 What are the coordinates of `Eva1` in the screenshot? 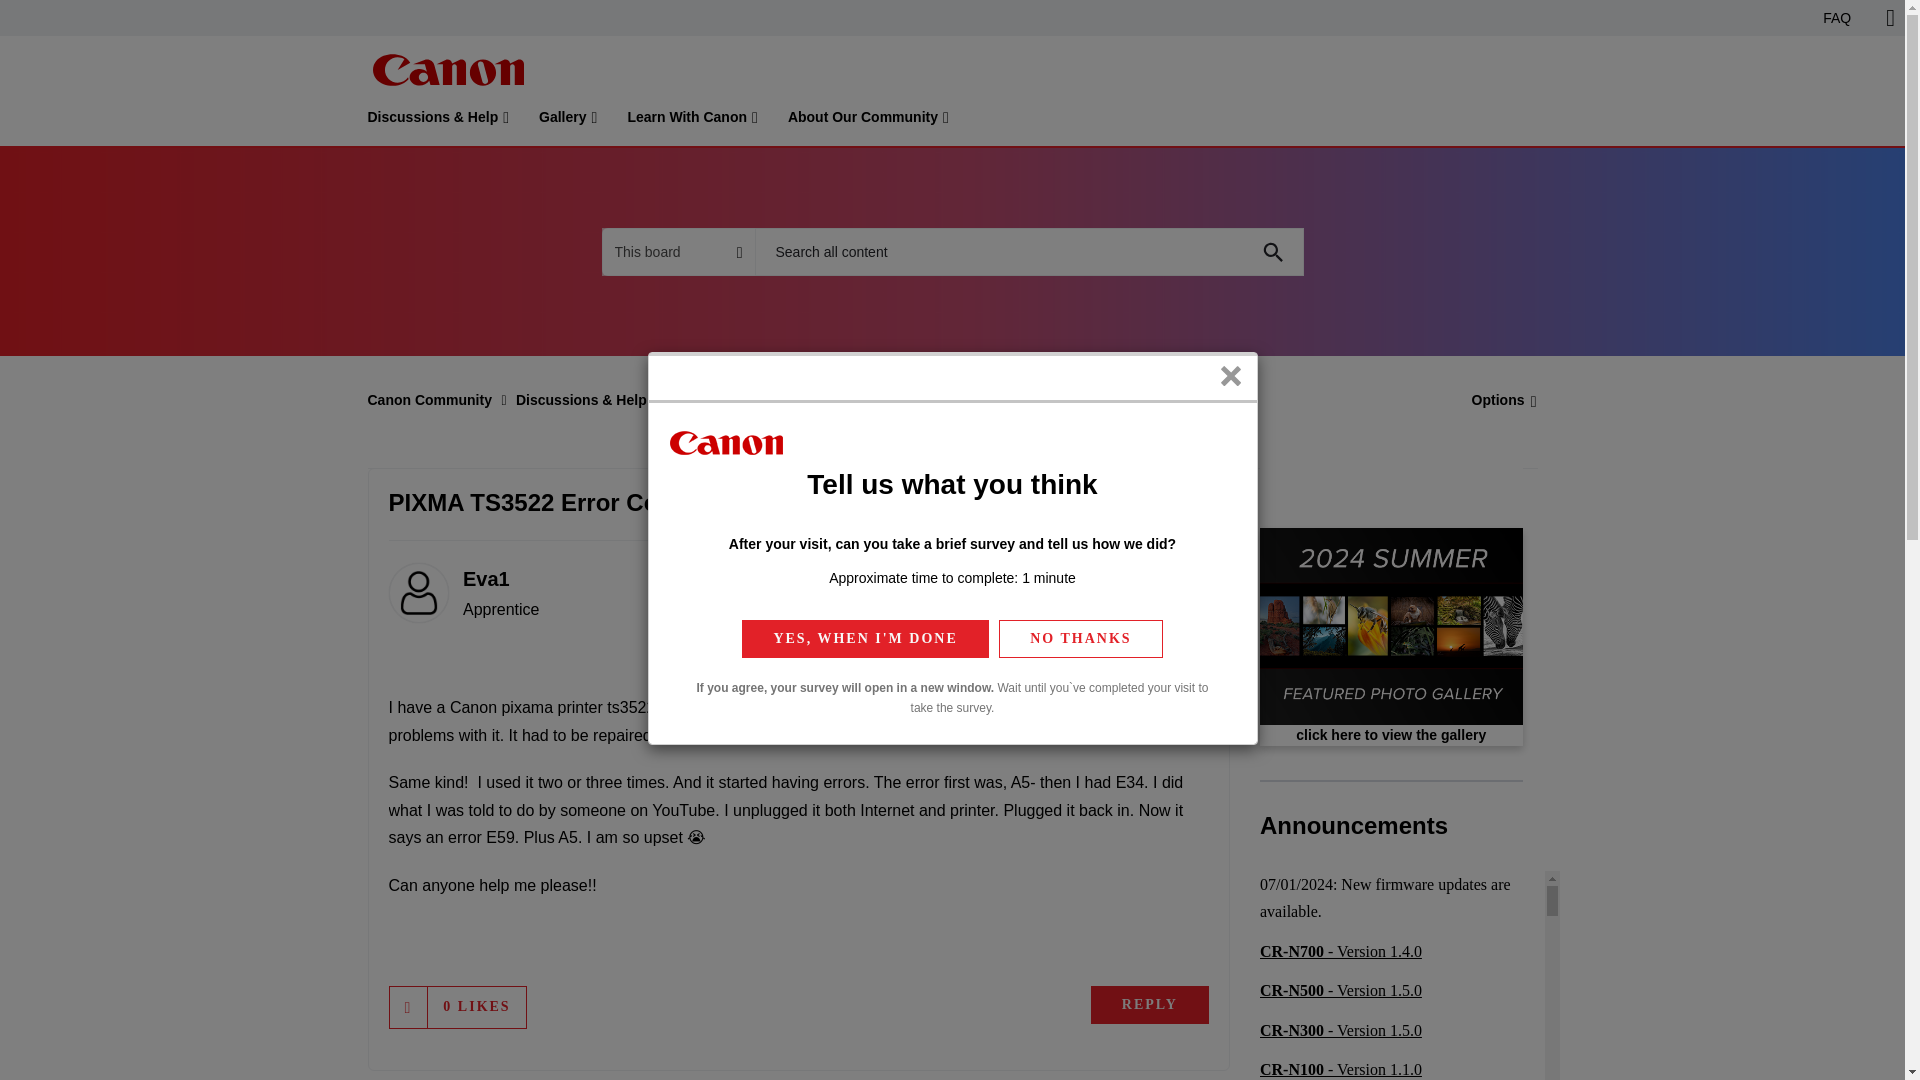 It's located at (417, 592).